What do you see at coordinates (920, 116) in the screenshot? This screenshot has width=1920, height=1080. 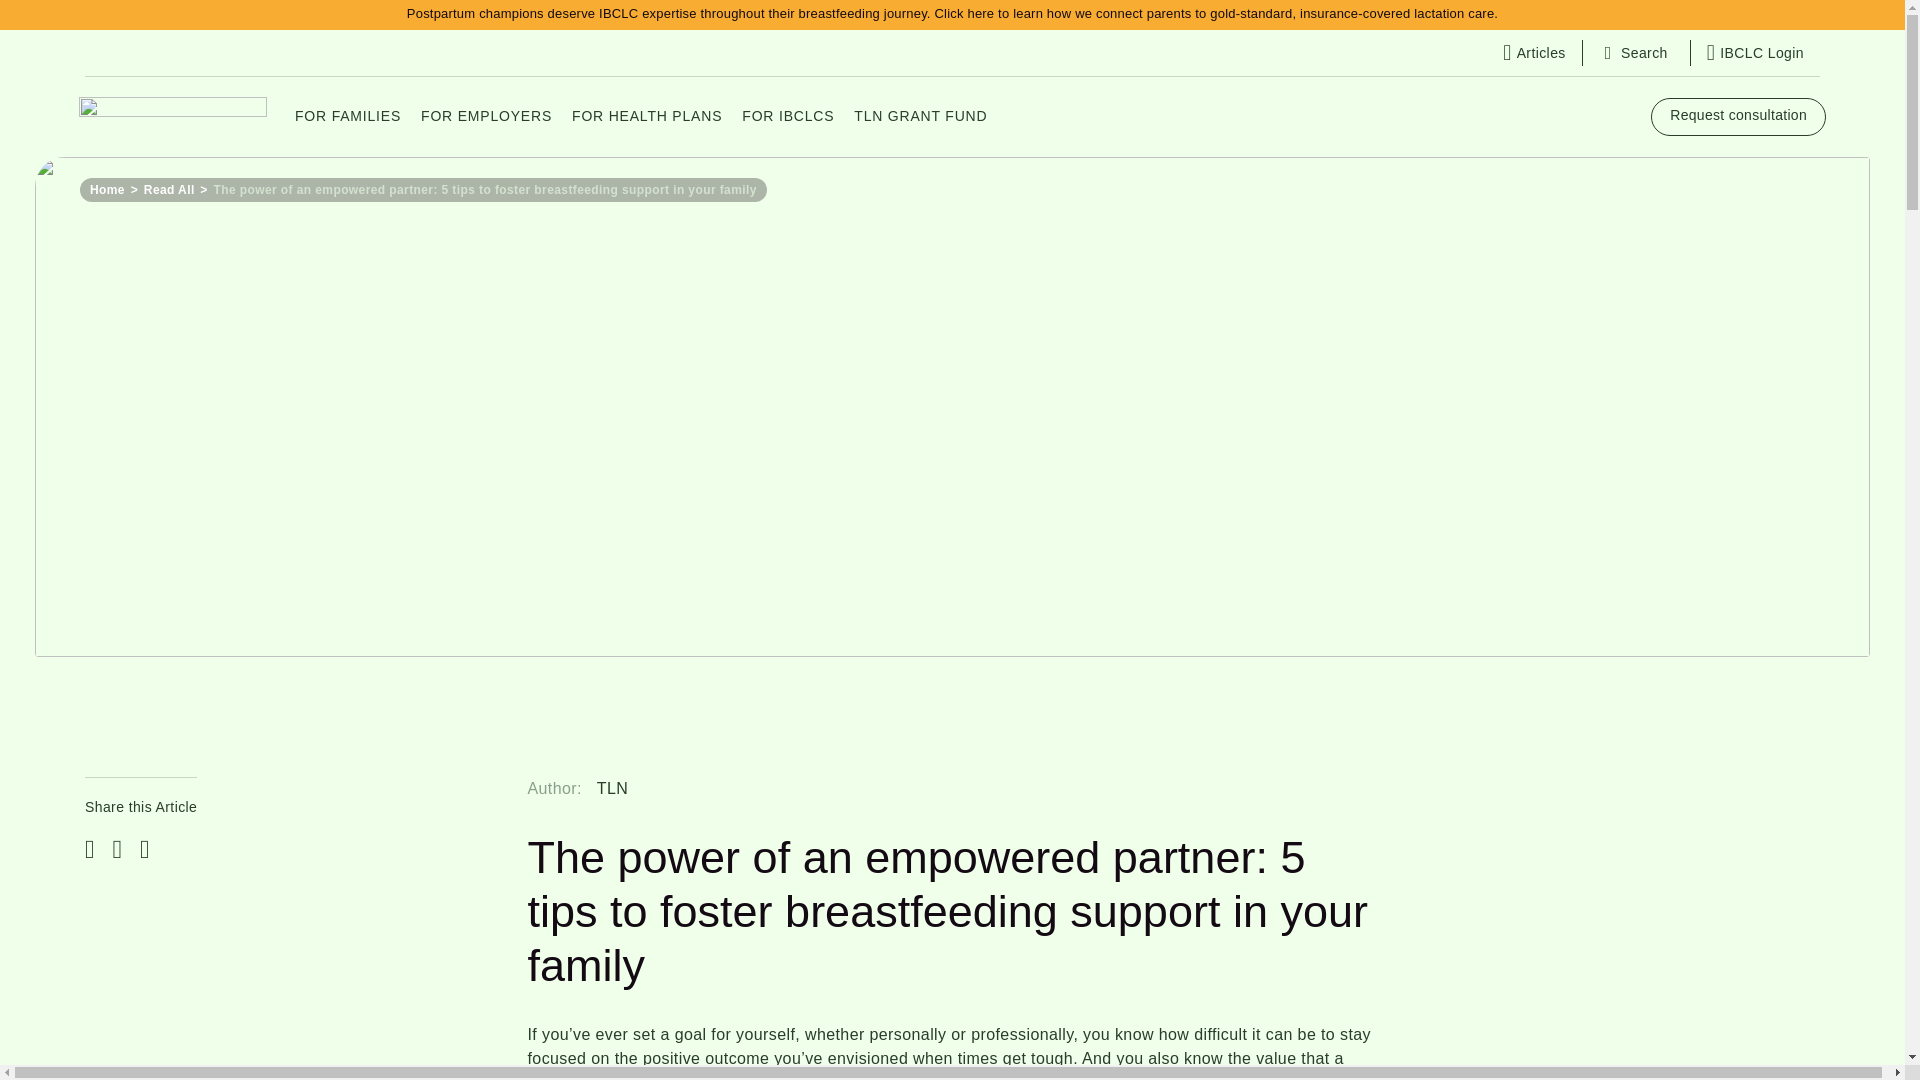 I see `TLN GRANT FUND` at bounding box center [920, 116].